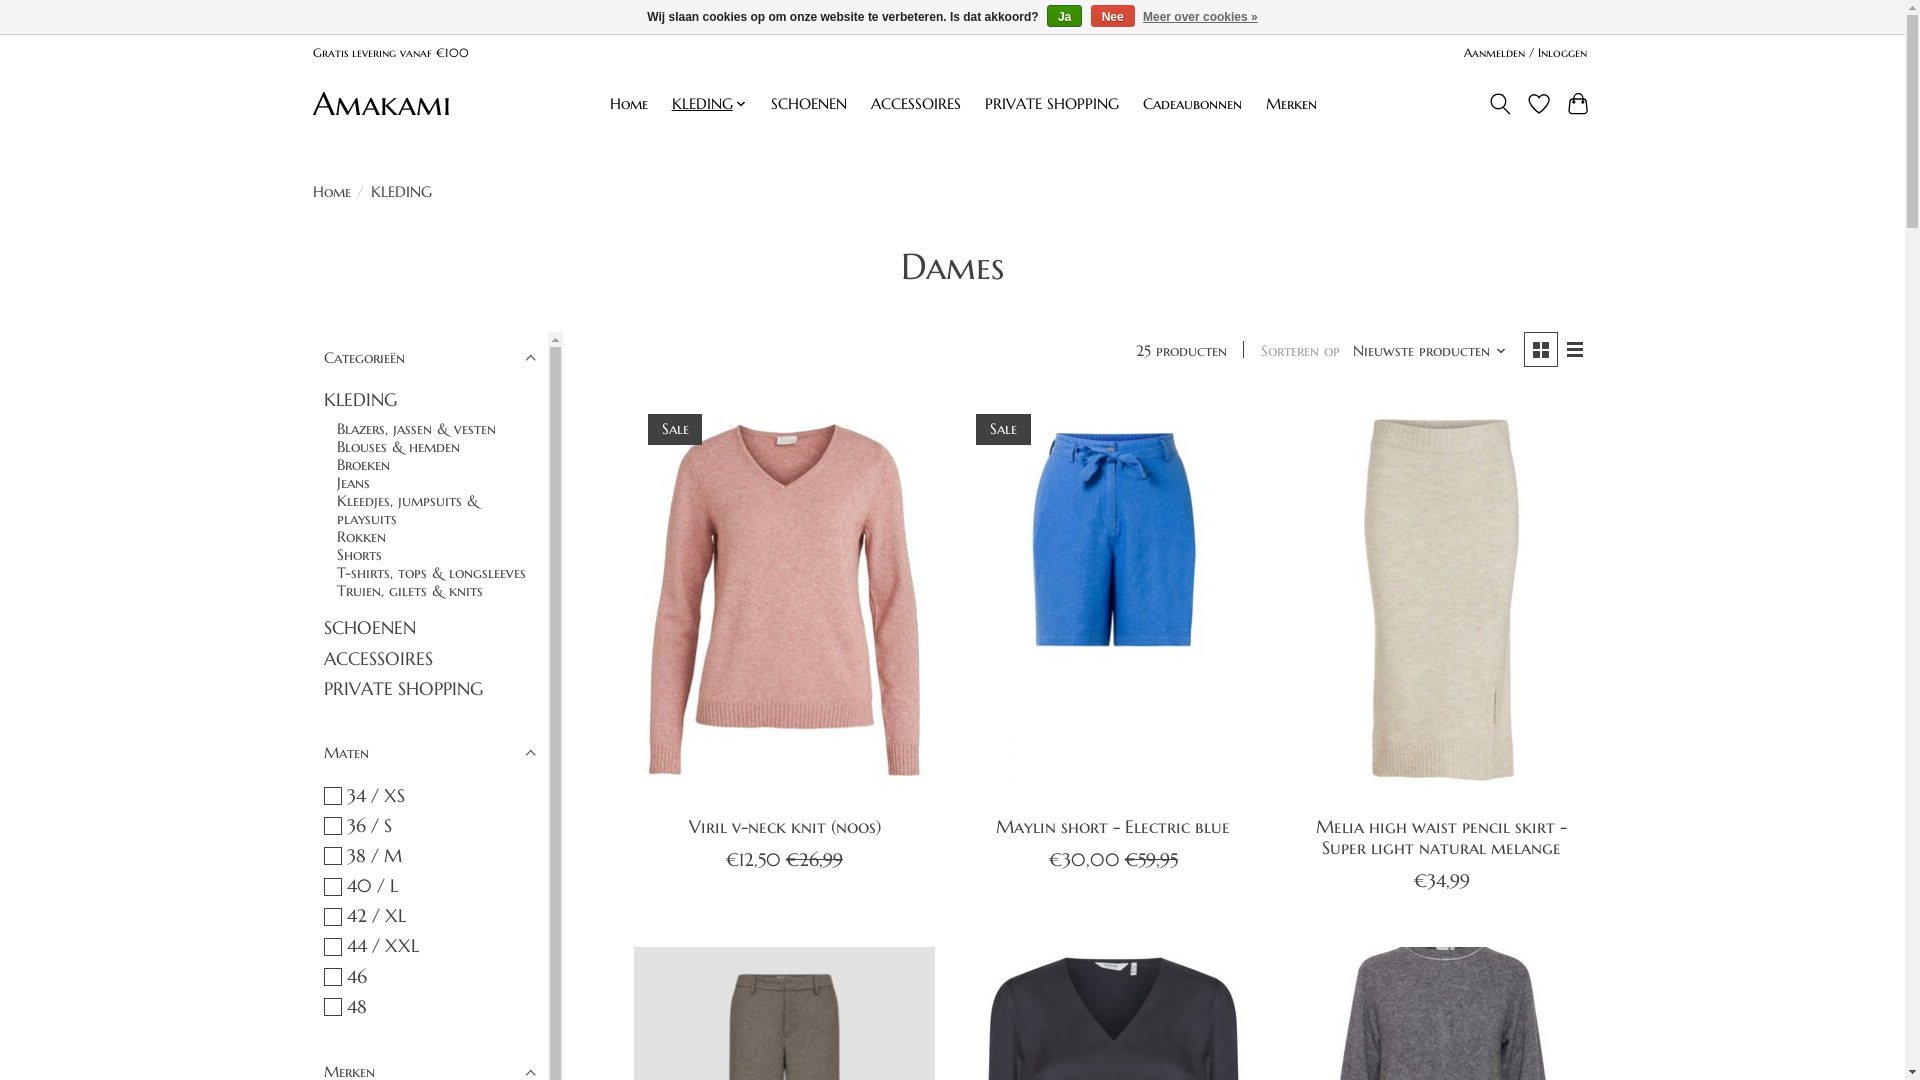 The height and width of the screenshot is (1080, 1920). I want to click on ACCESSOIRES, so click(916, 104).